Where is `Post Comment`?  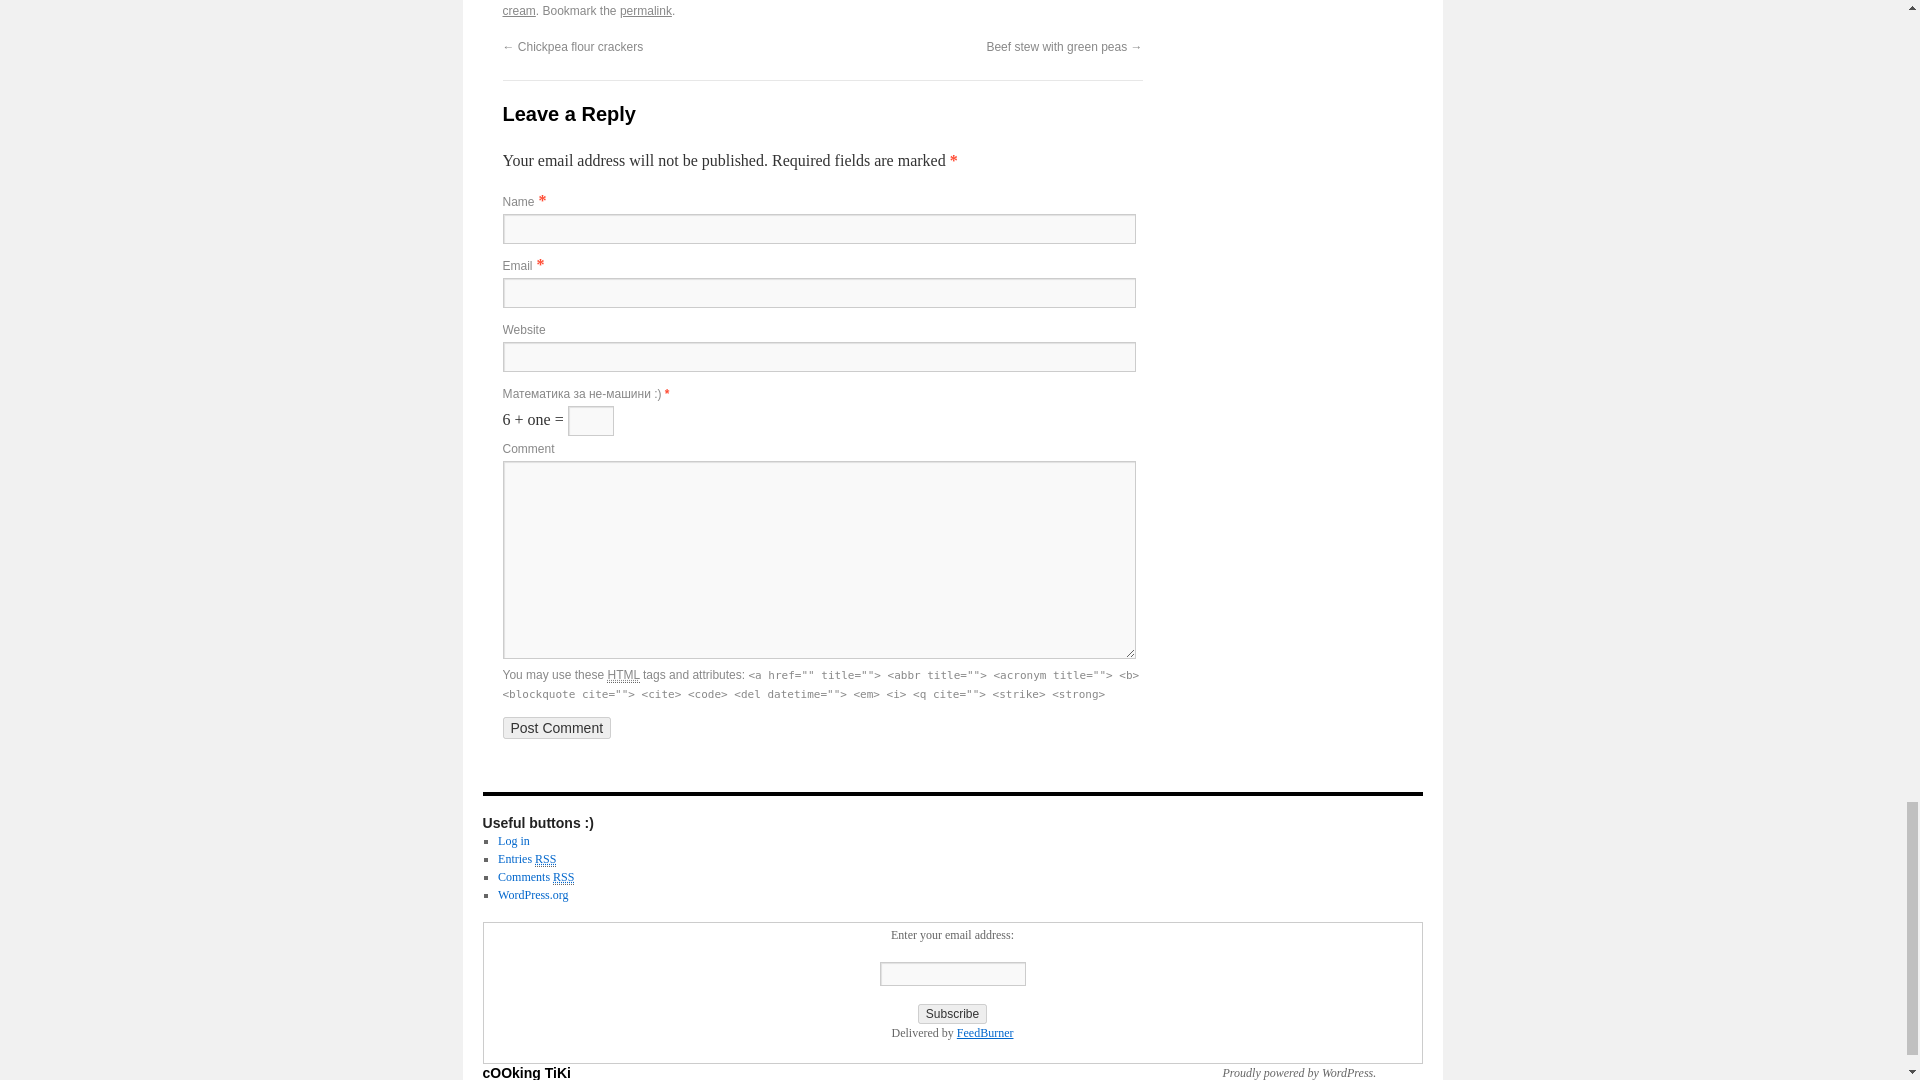 Post Comment is located at coordinates (556, 728).